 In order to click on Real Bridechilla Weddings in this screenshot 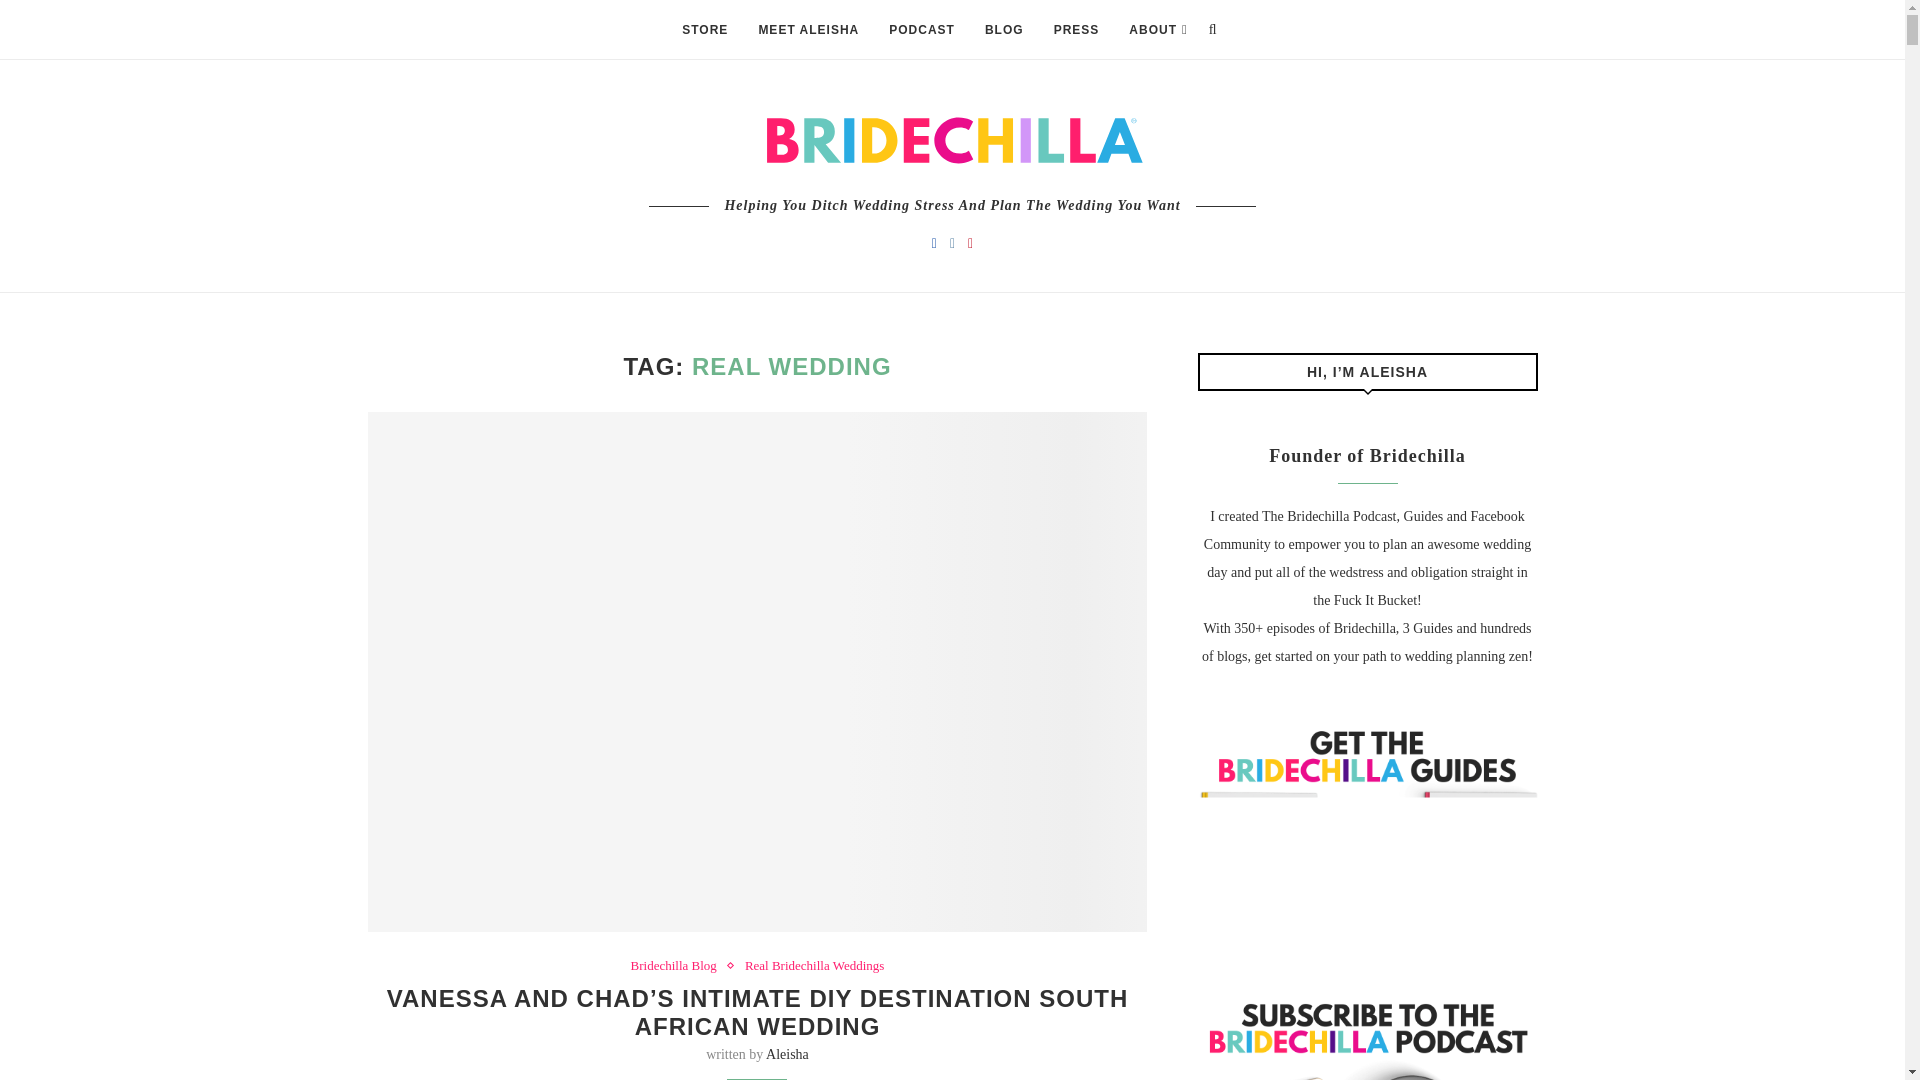, I will do `click(814, 966)`.